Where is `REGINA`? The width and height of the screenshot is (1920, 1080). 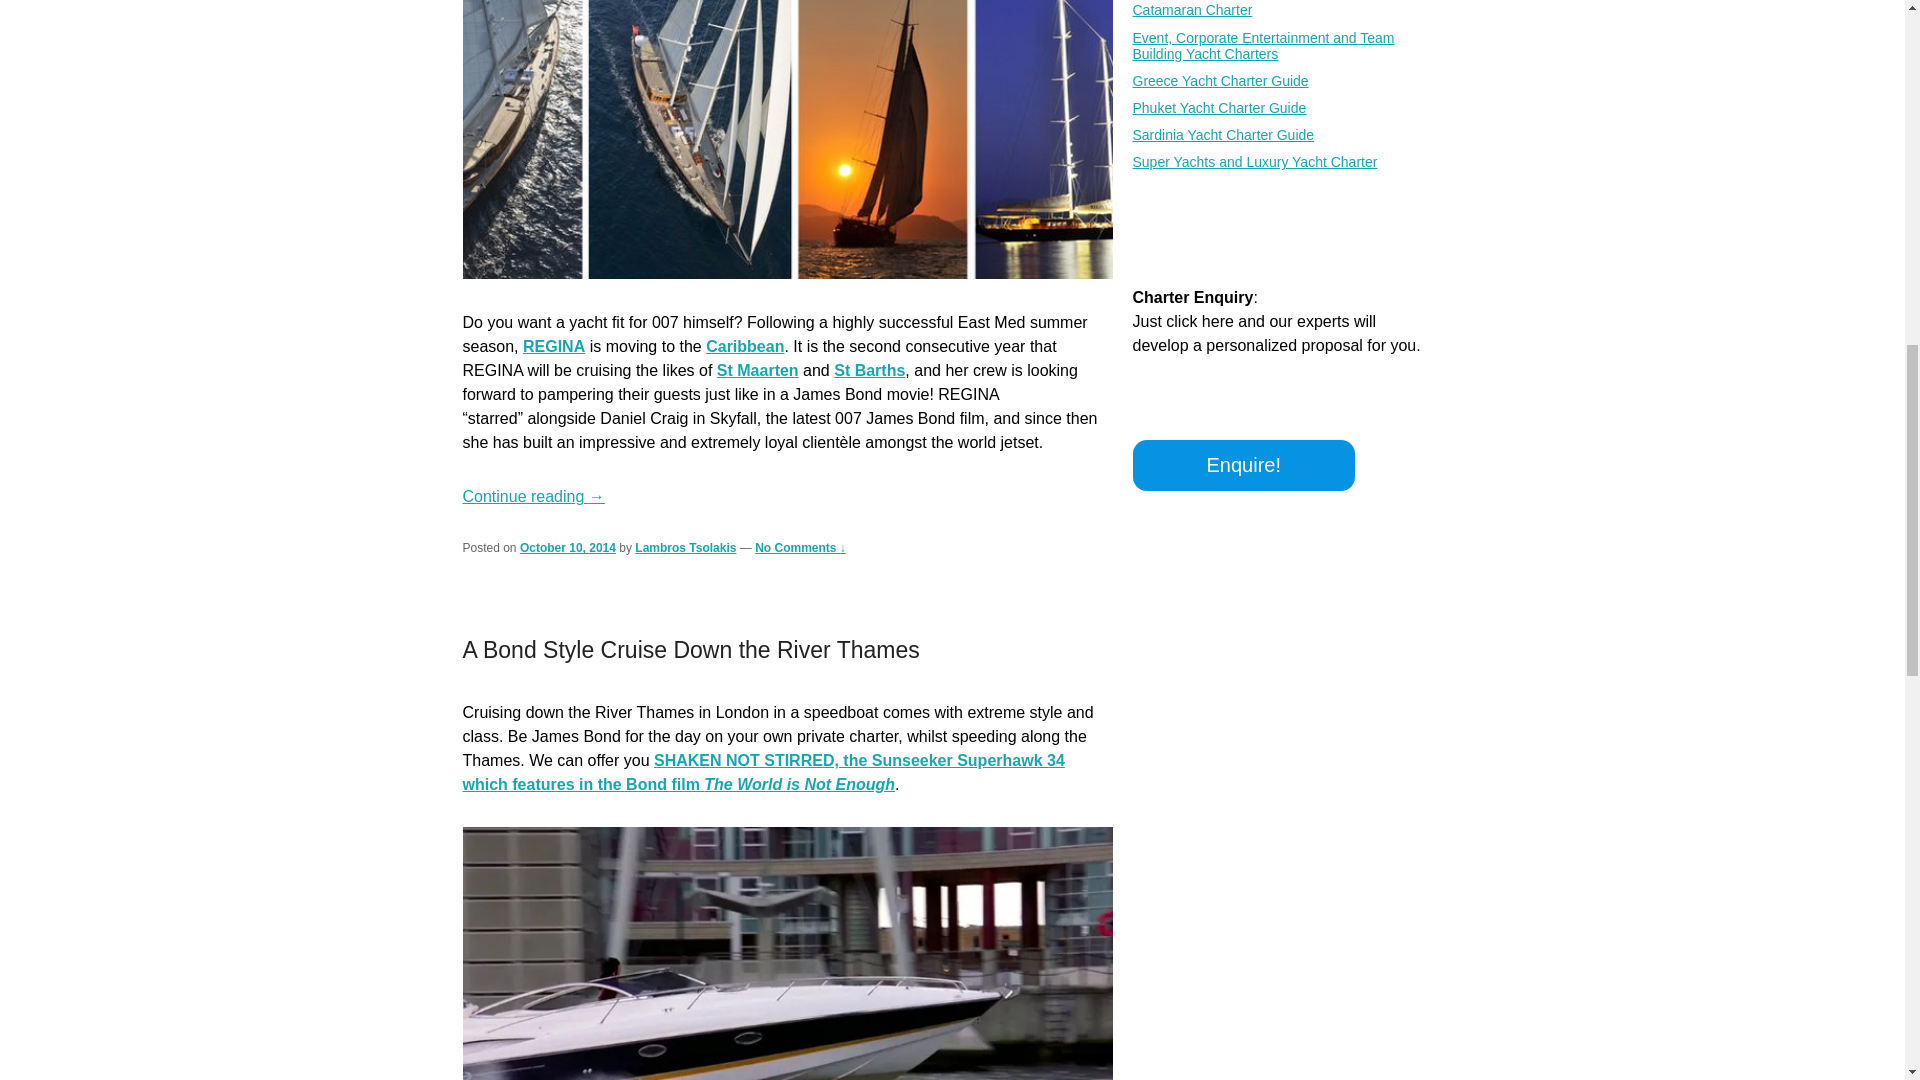
REGINA is located at coordinates (554, 346).